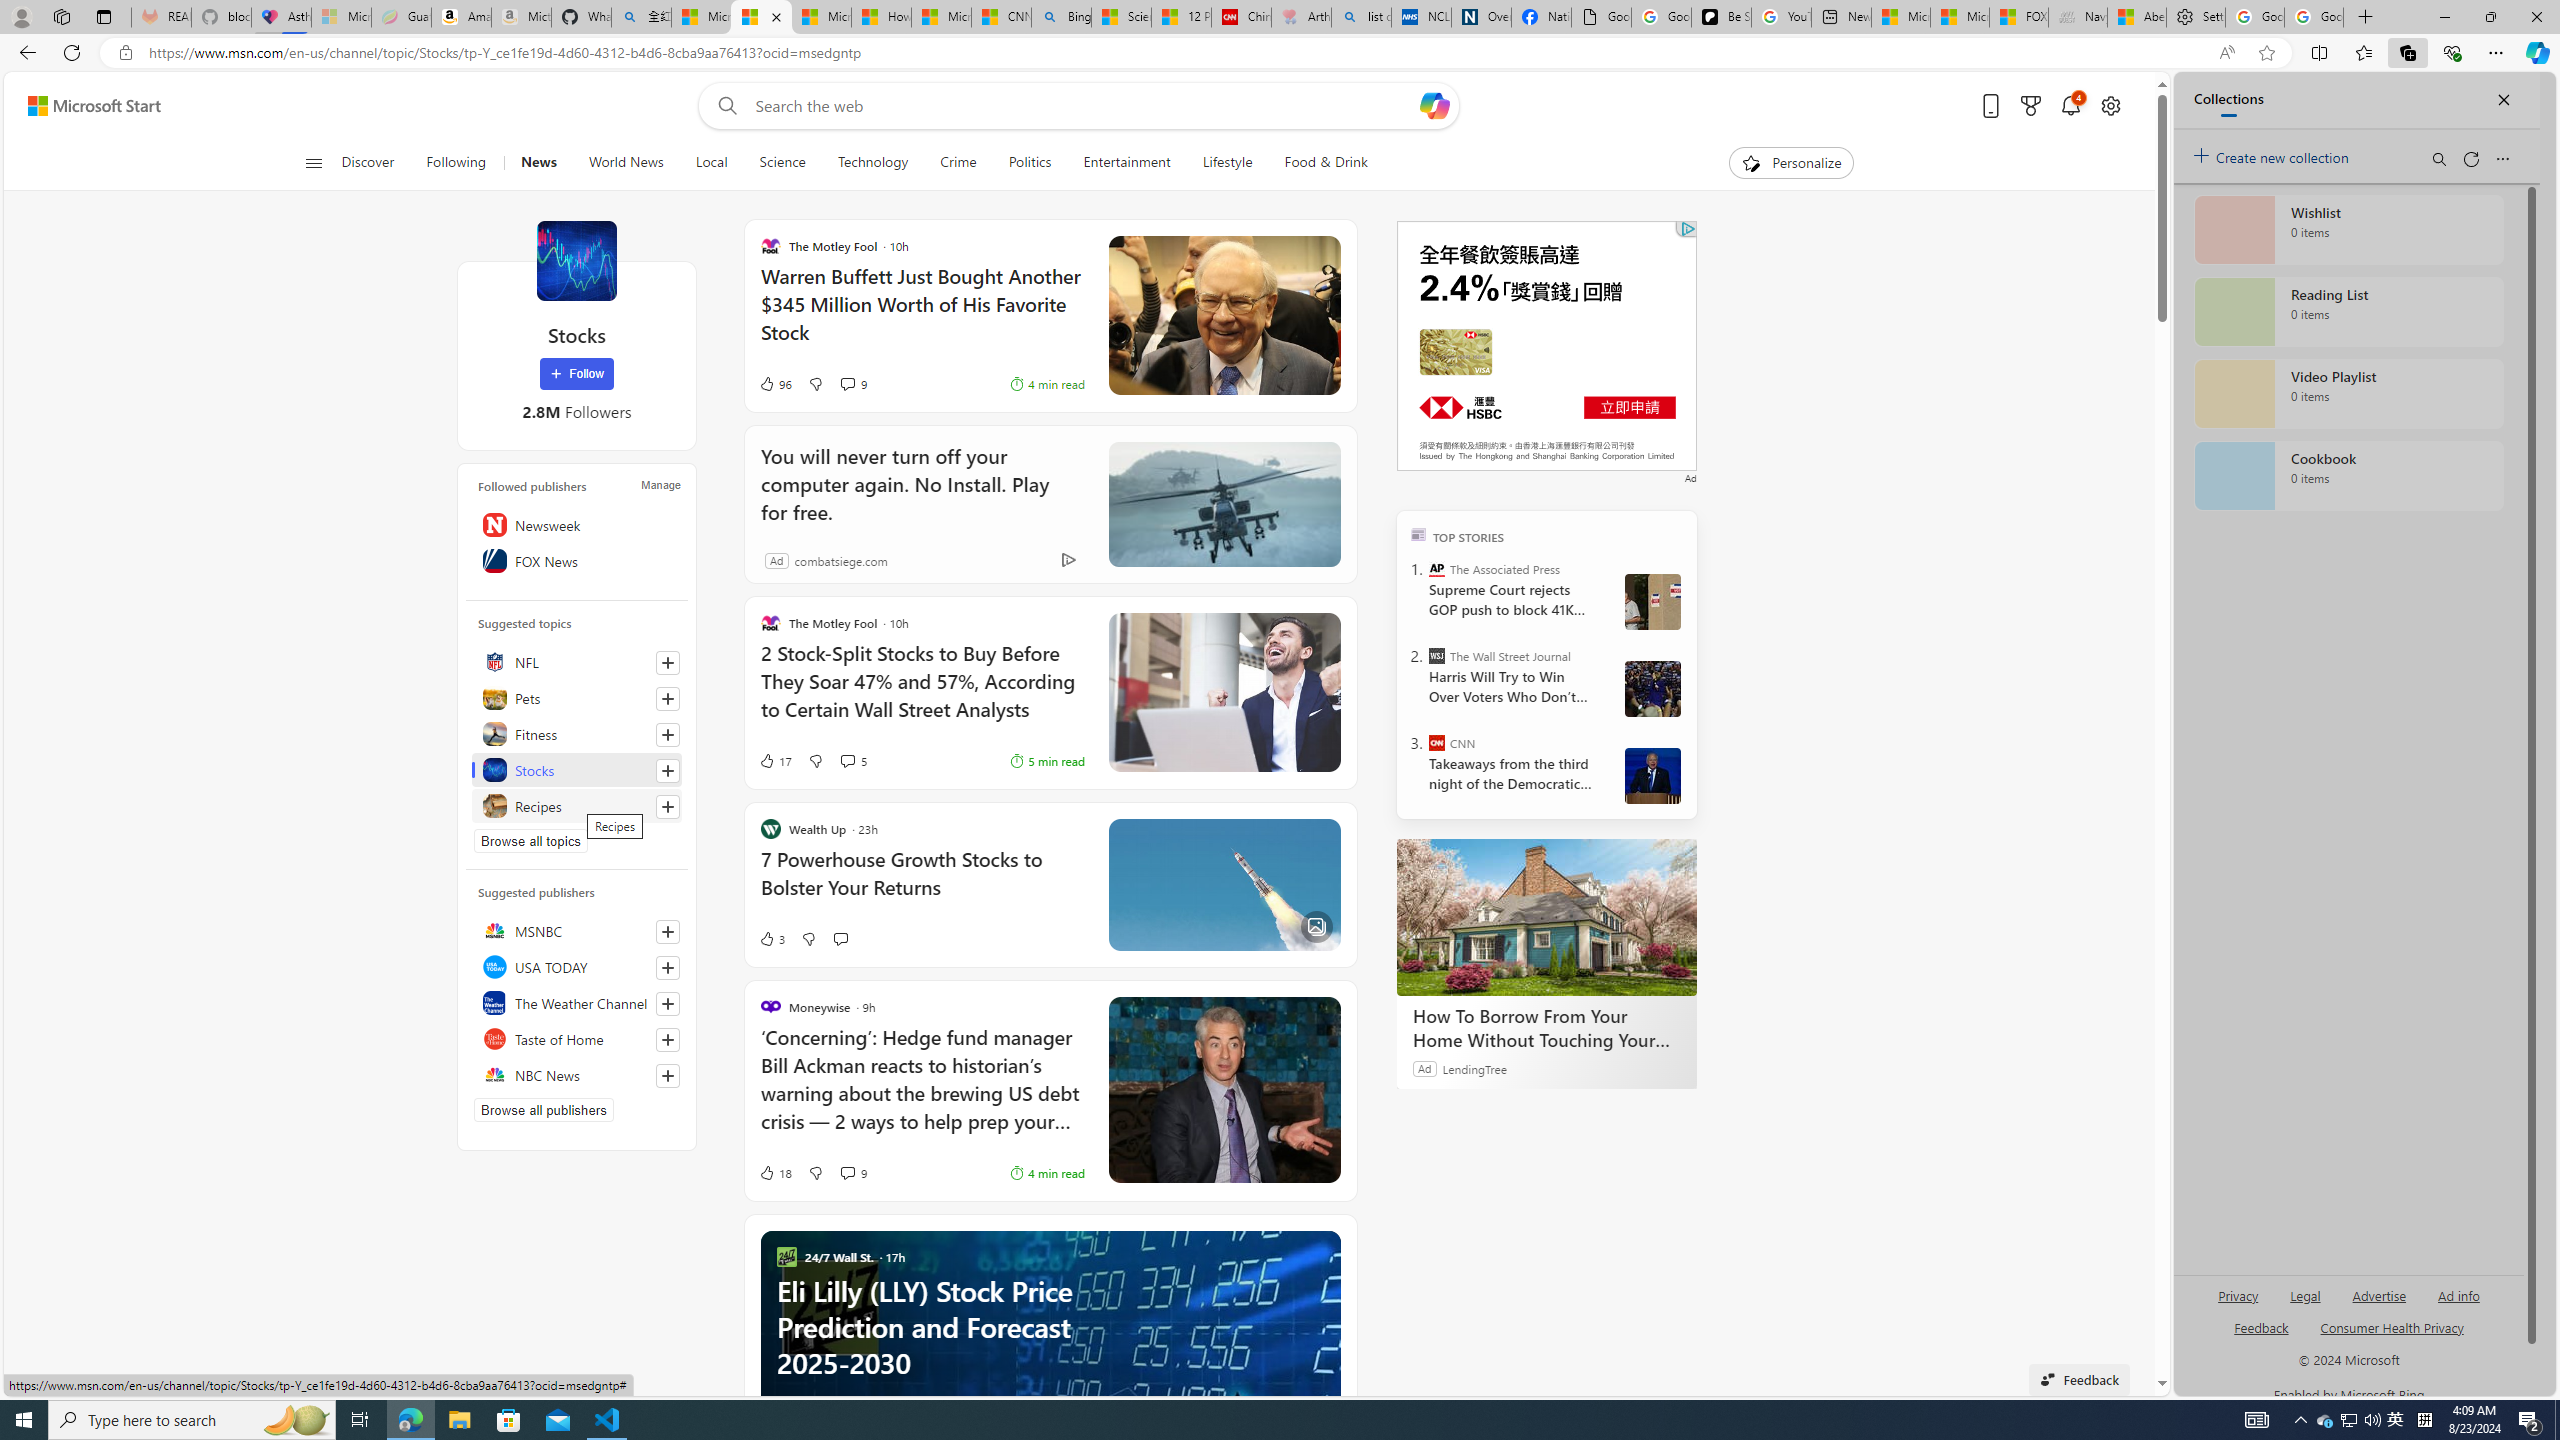 The height and width of the screenshot is (1440, 2560). I want to click on Fitness, so click(576, 734).